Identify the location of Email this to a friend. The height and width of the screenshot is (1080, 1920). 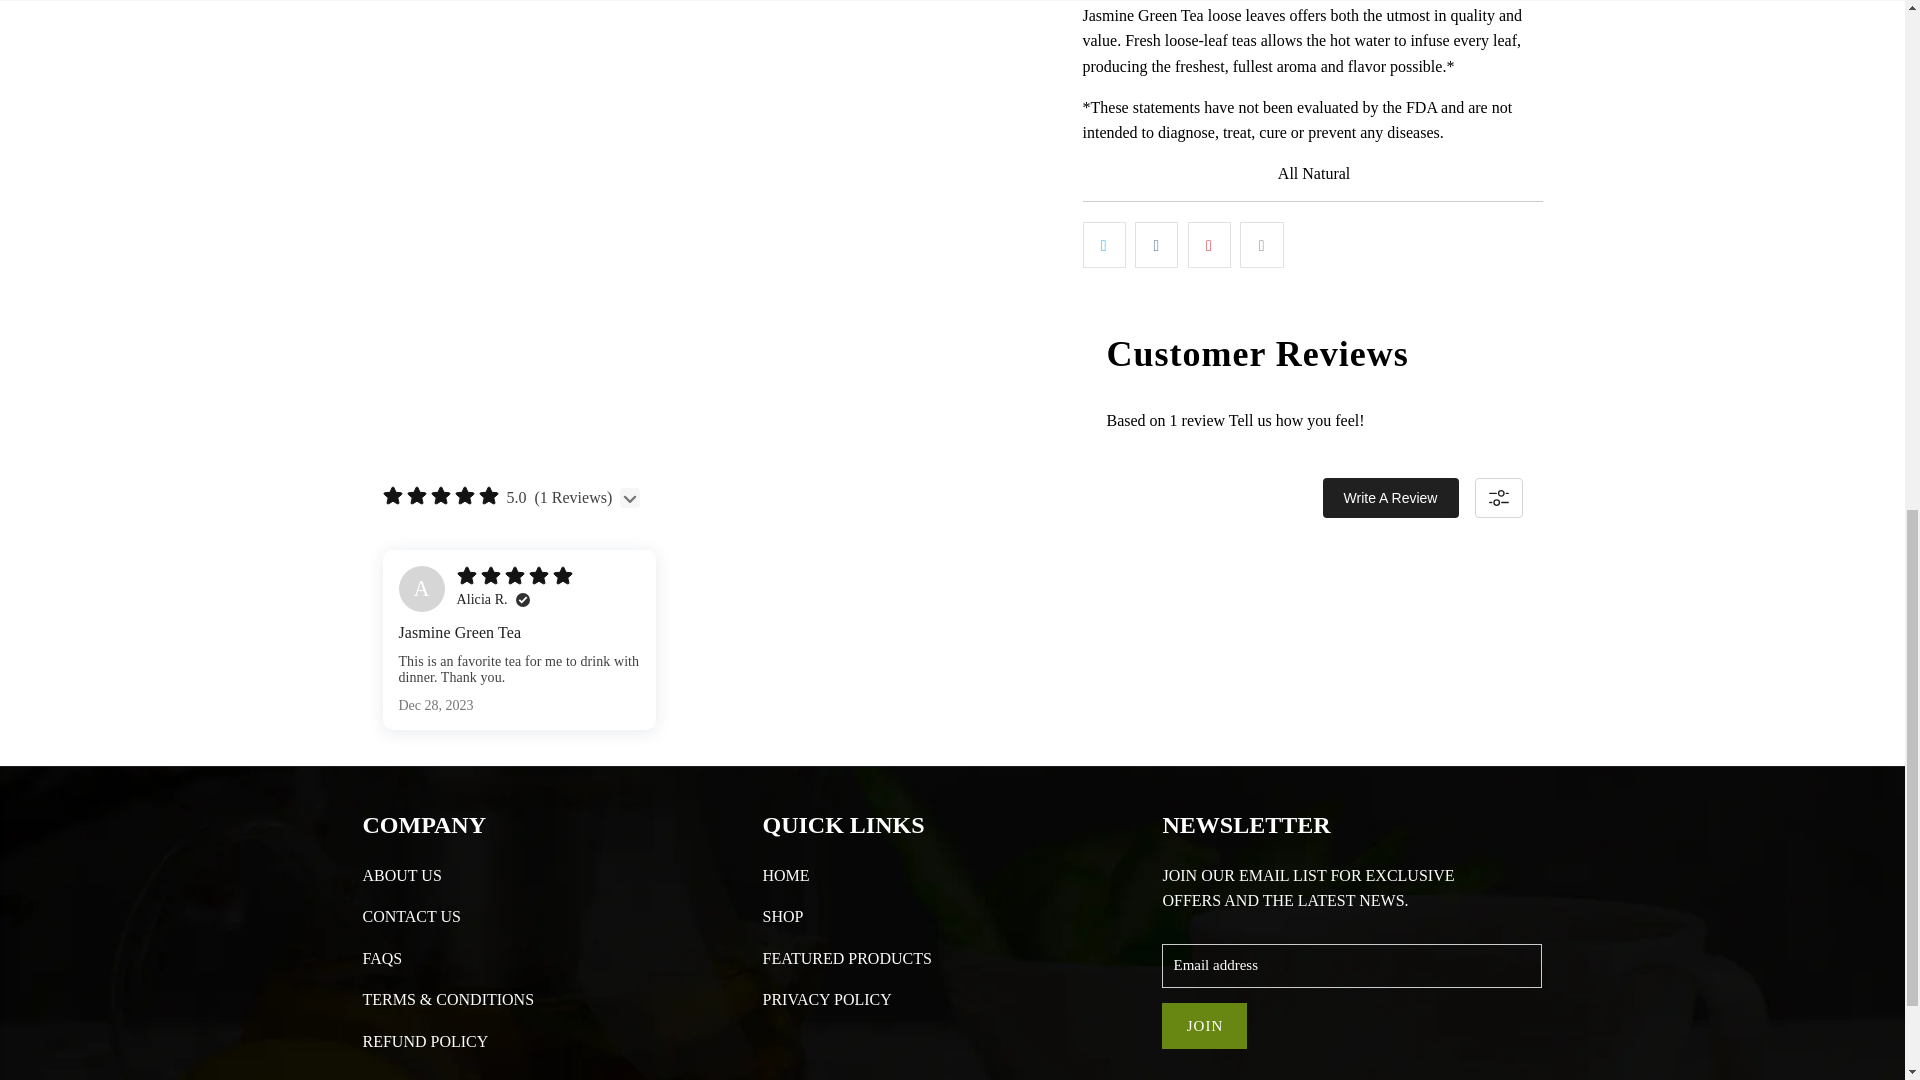
(1261, 244).